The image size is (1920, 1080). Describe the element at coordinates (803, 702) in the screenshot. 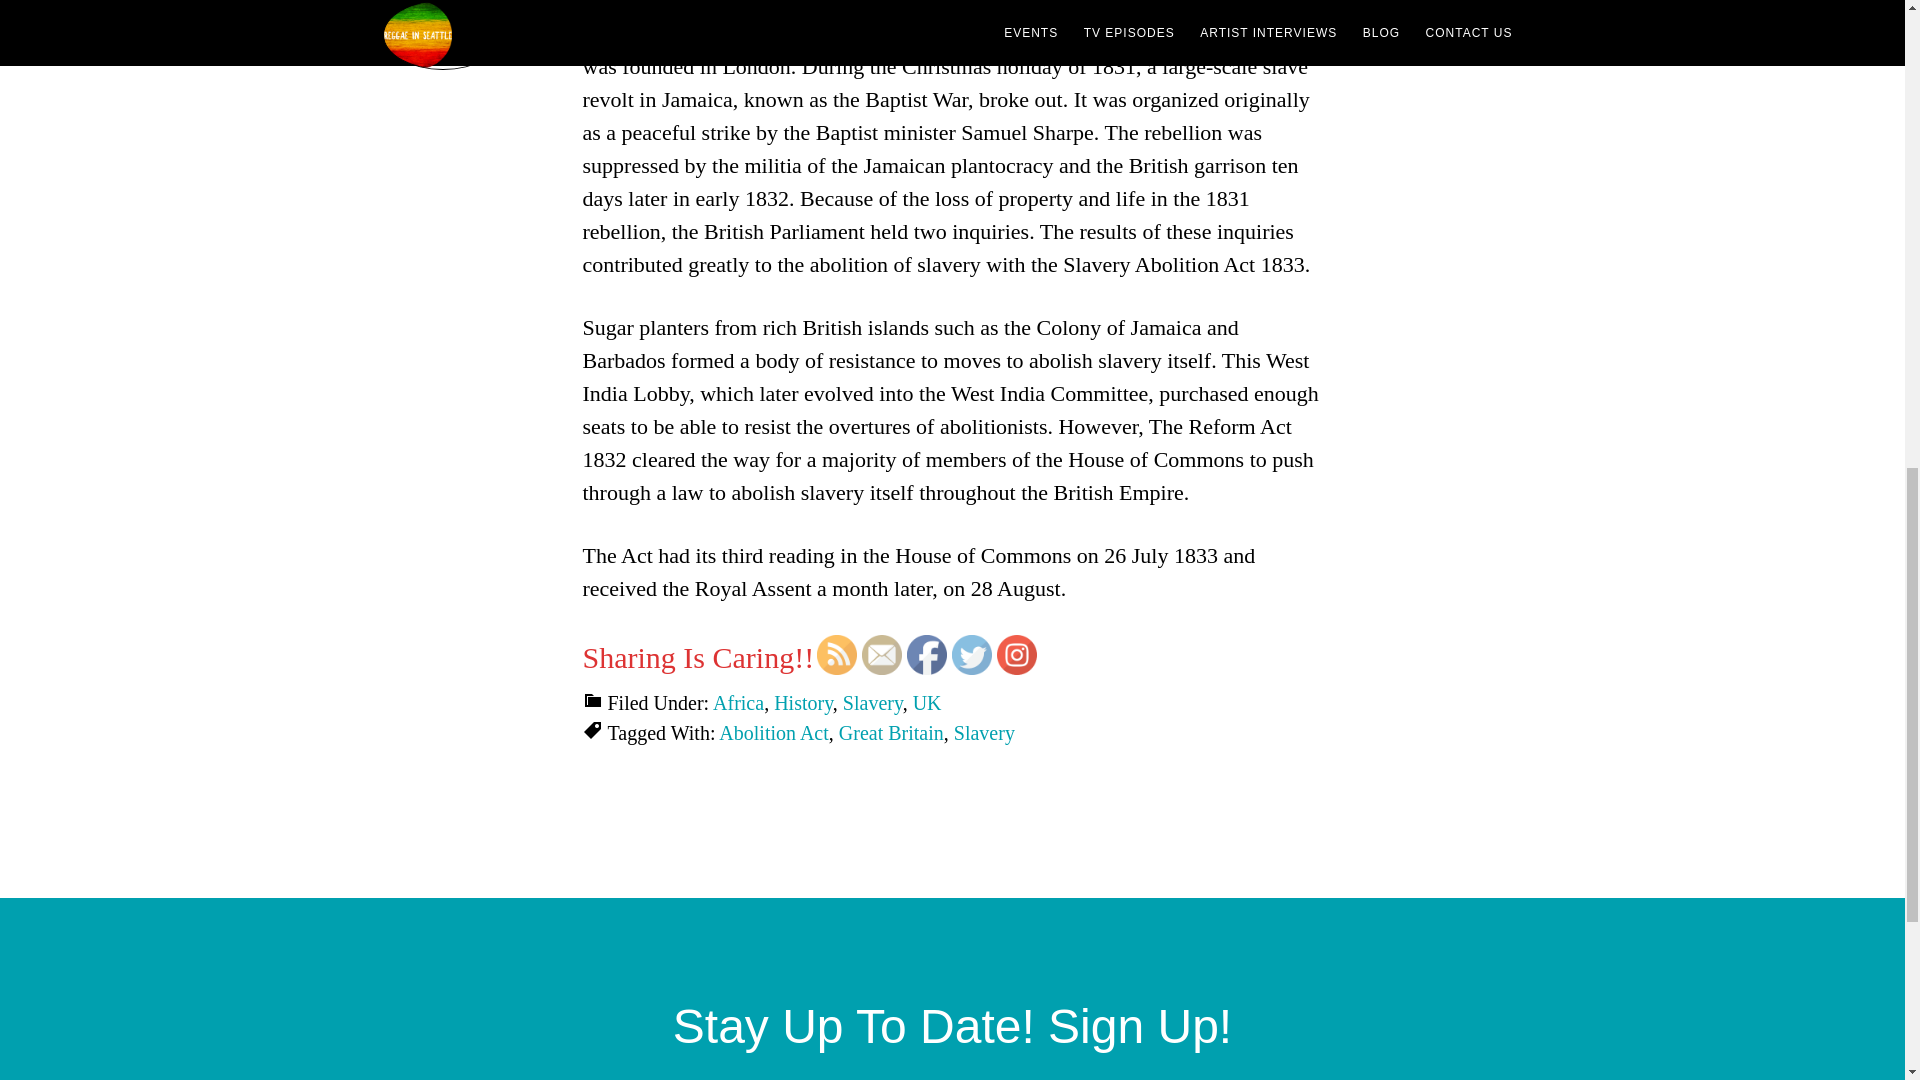

I see `History` at that location.